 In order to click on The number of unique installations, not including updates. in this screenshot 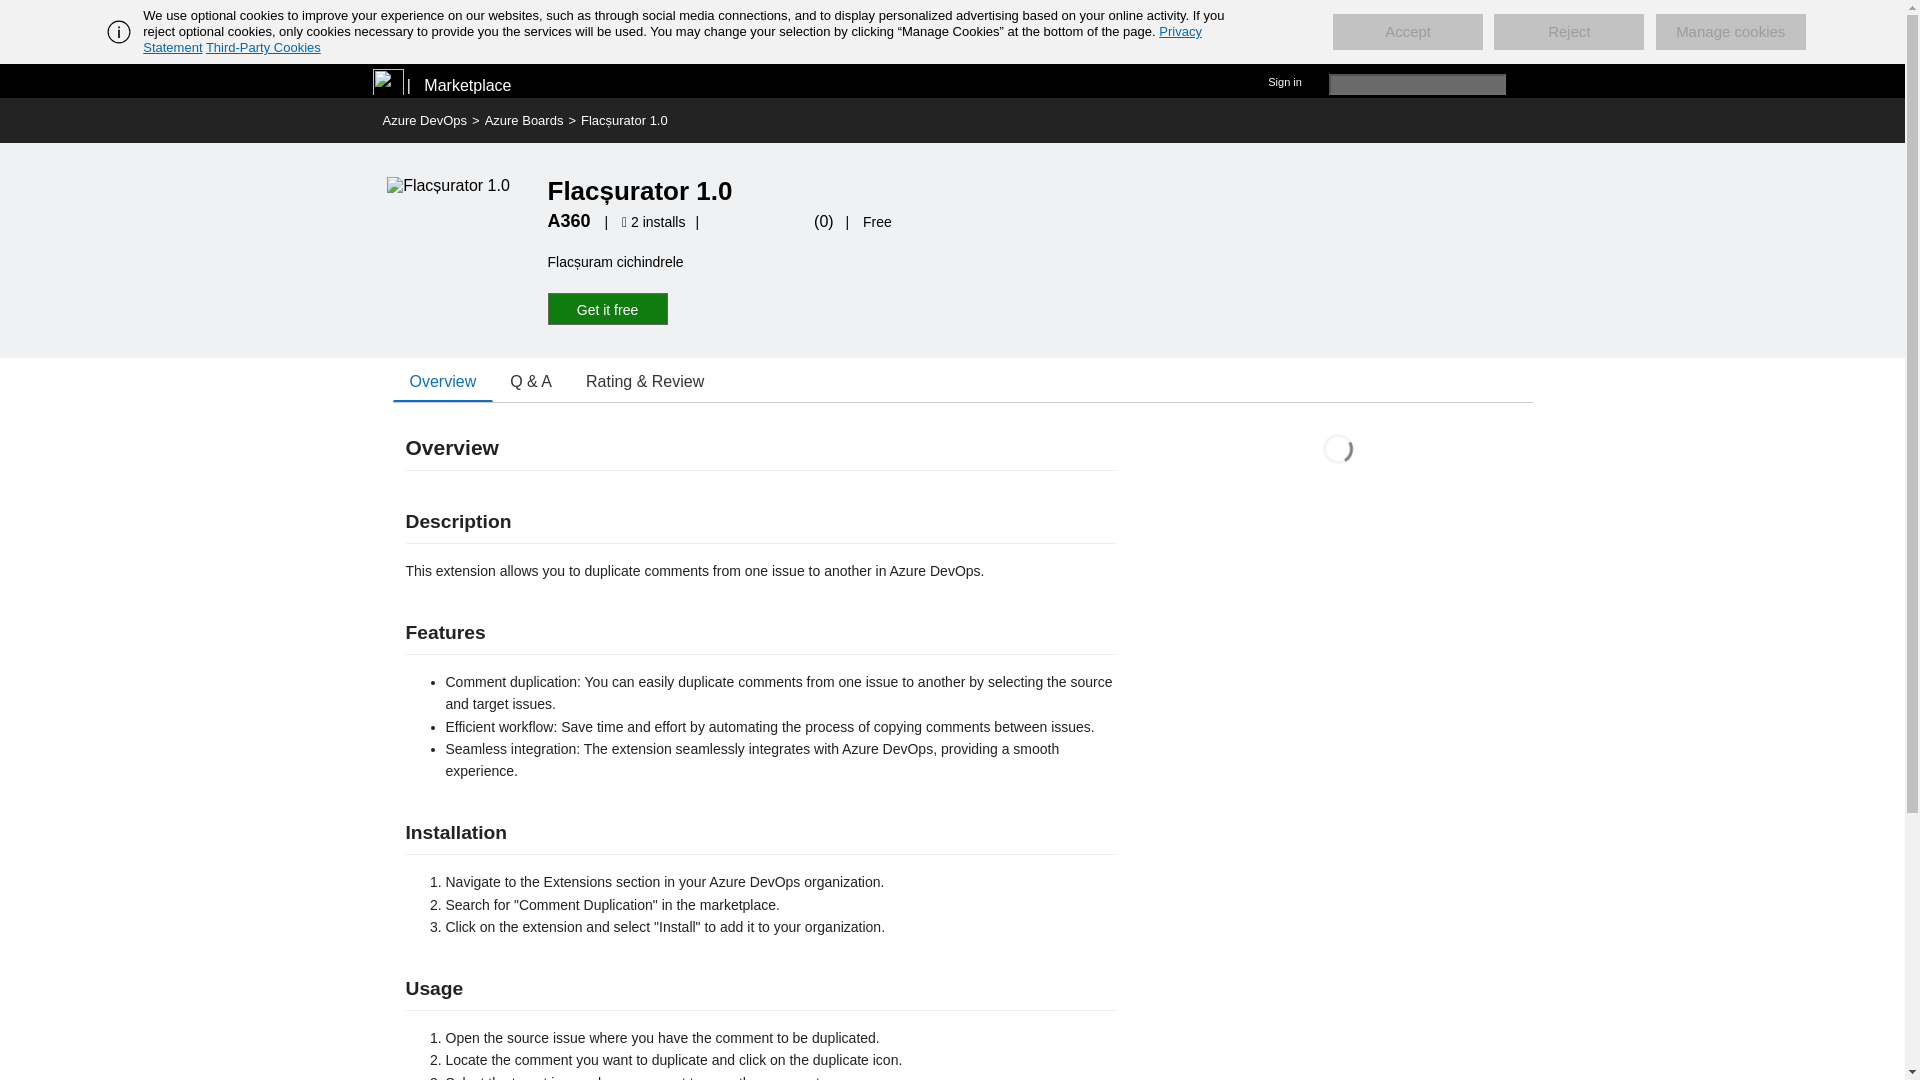, I will do `click(656, 222)`.